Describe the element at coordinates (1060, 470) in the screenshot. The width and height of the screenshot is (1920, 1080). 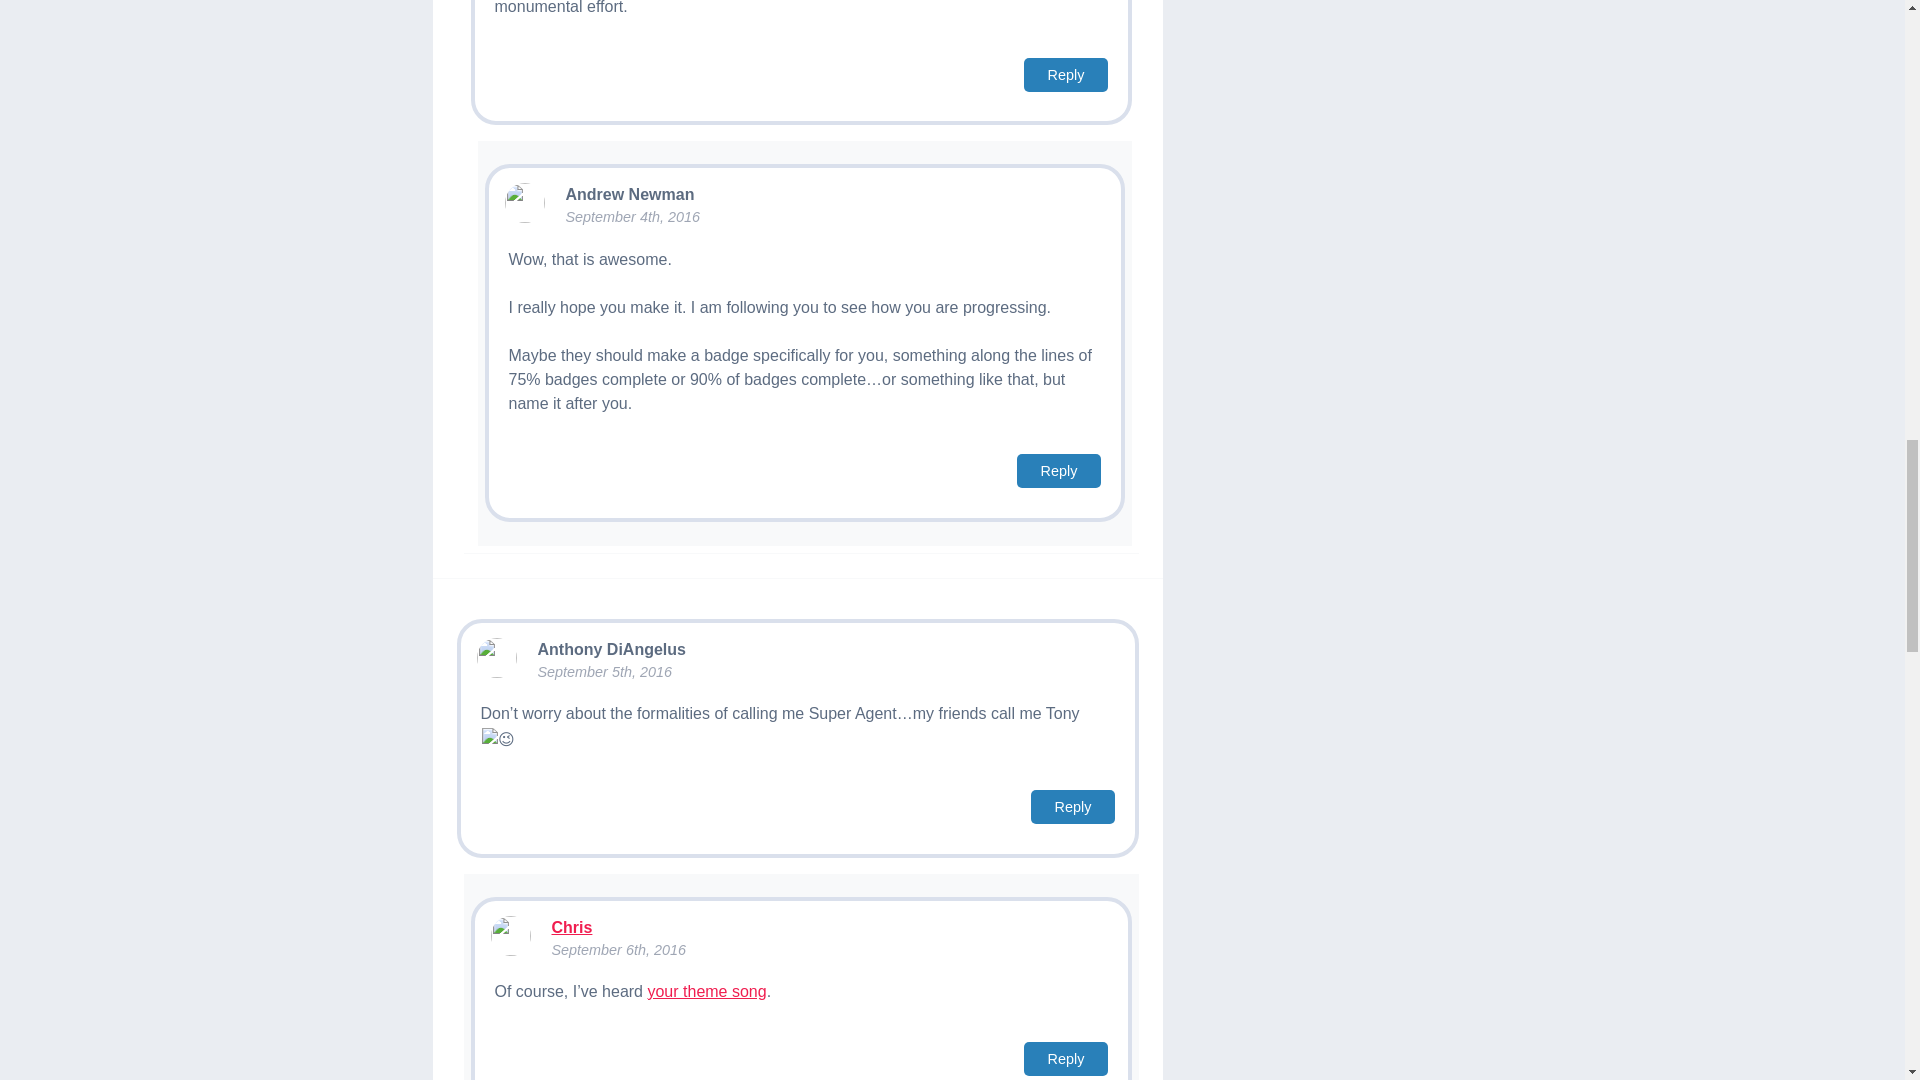
I see `Reply` at that location.